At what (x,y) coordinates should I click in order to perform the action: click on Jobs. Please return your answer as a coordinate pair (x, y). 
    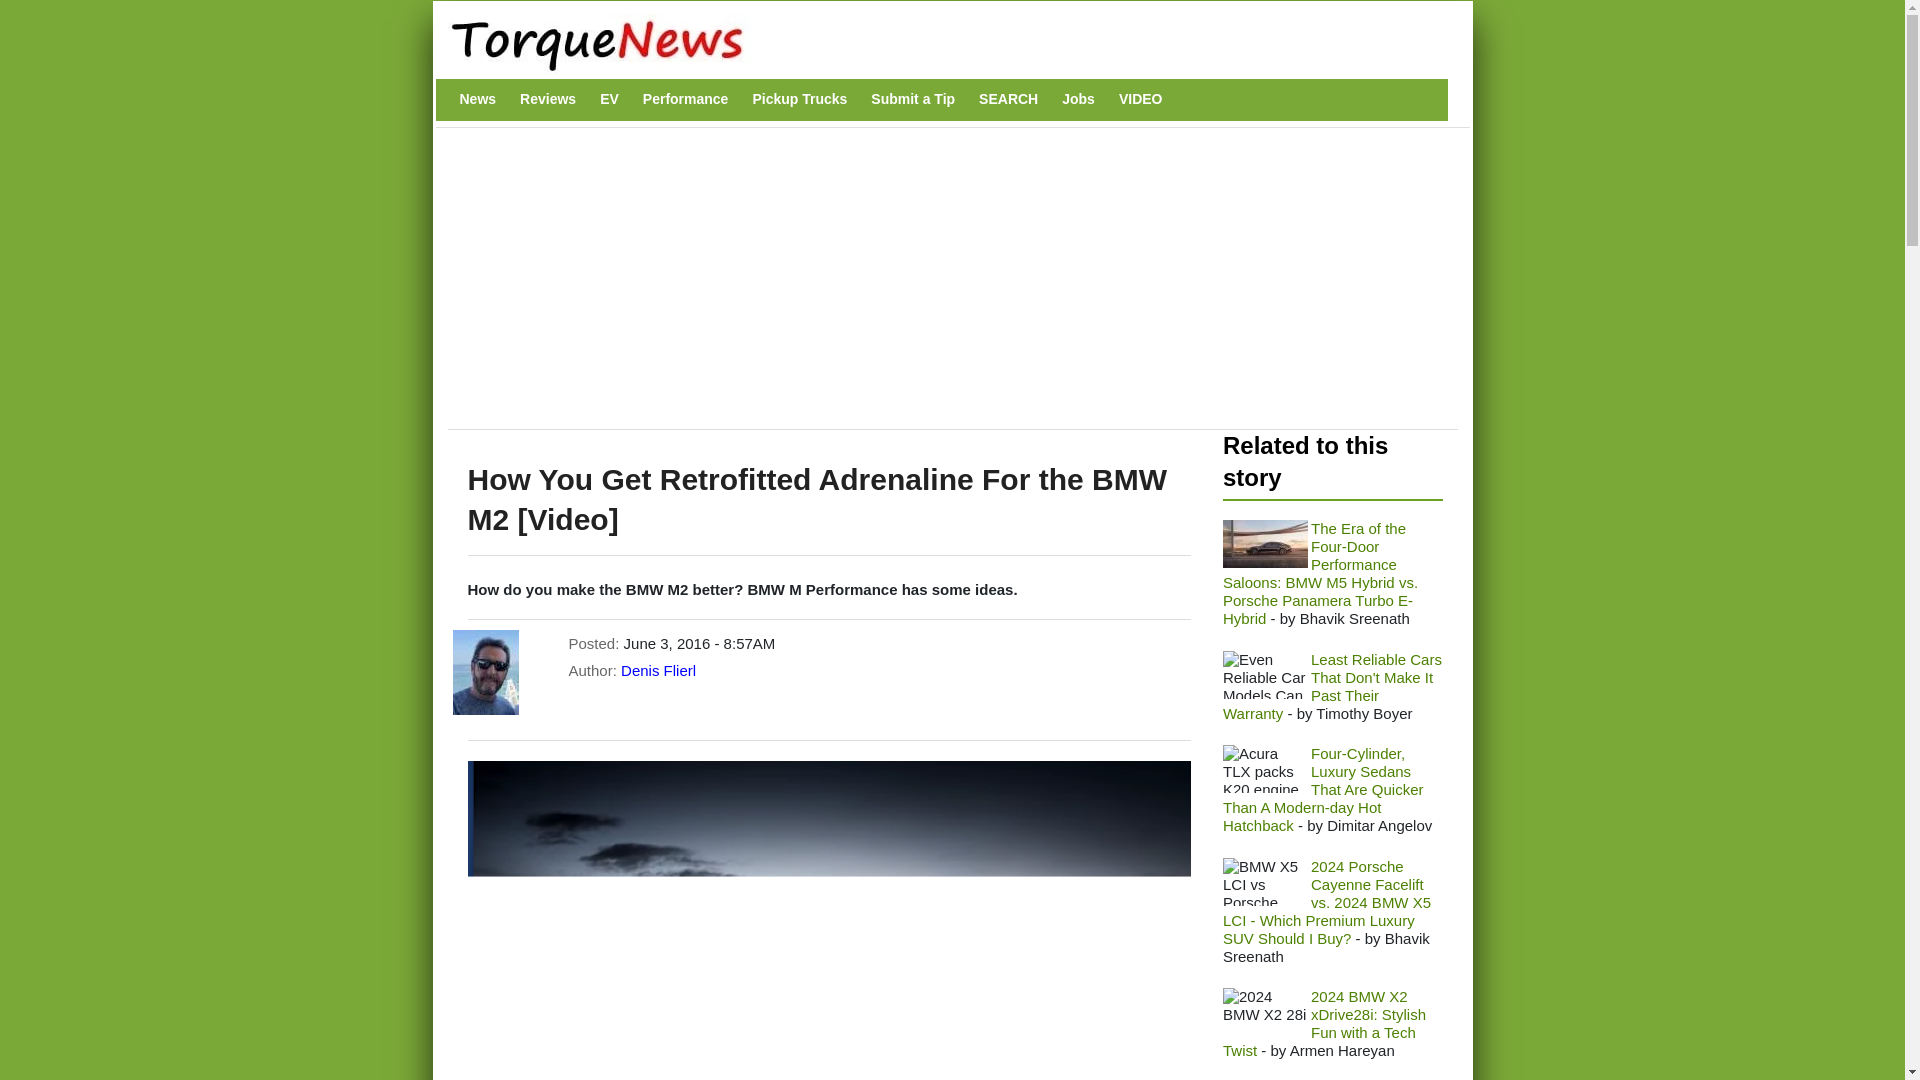
    Looking at the image, I should click on (1078, 99).